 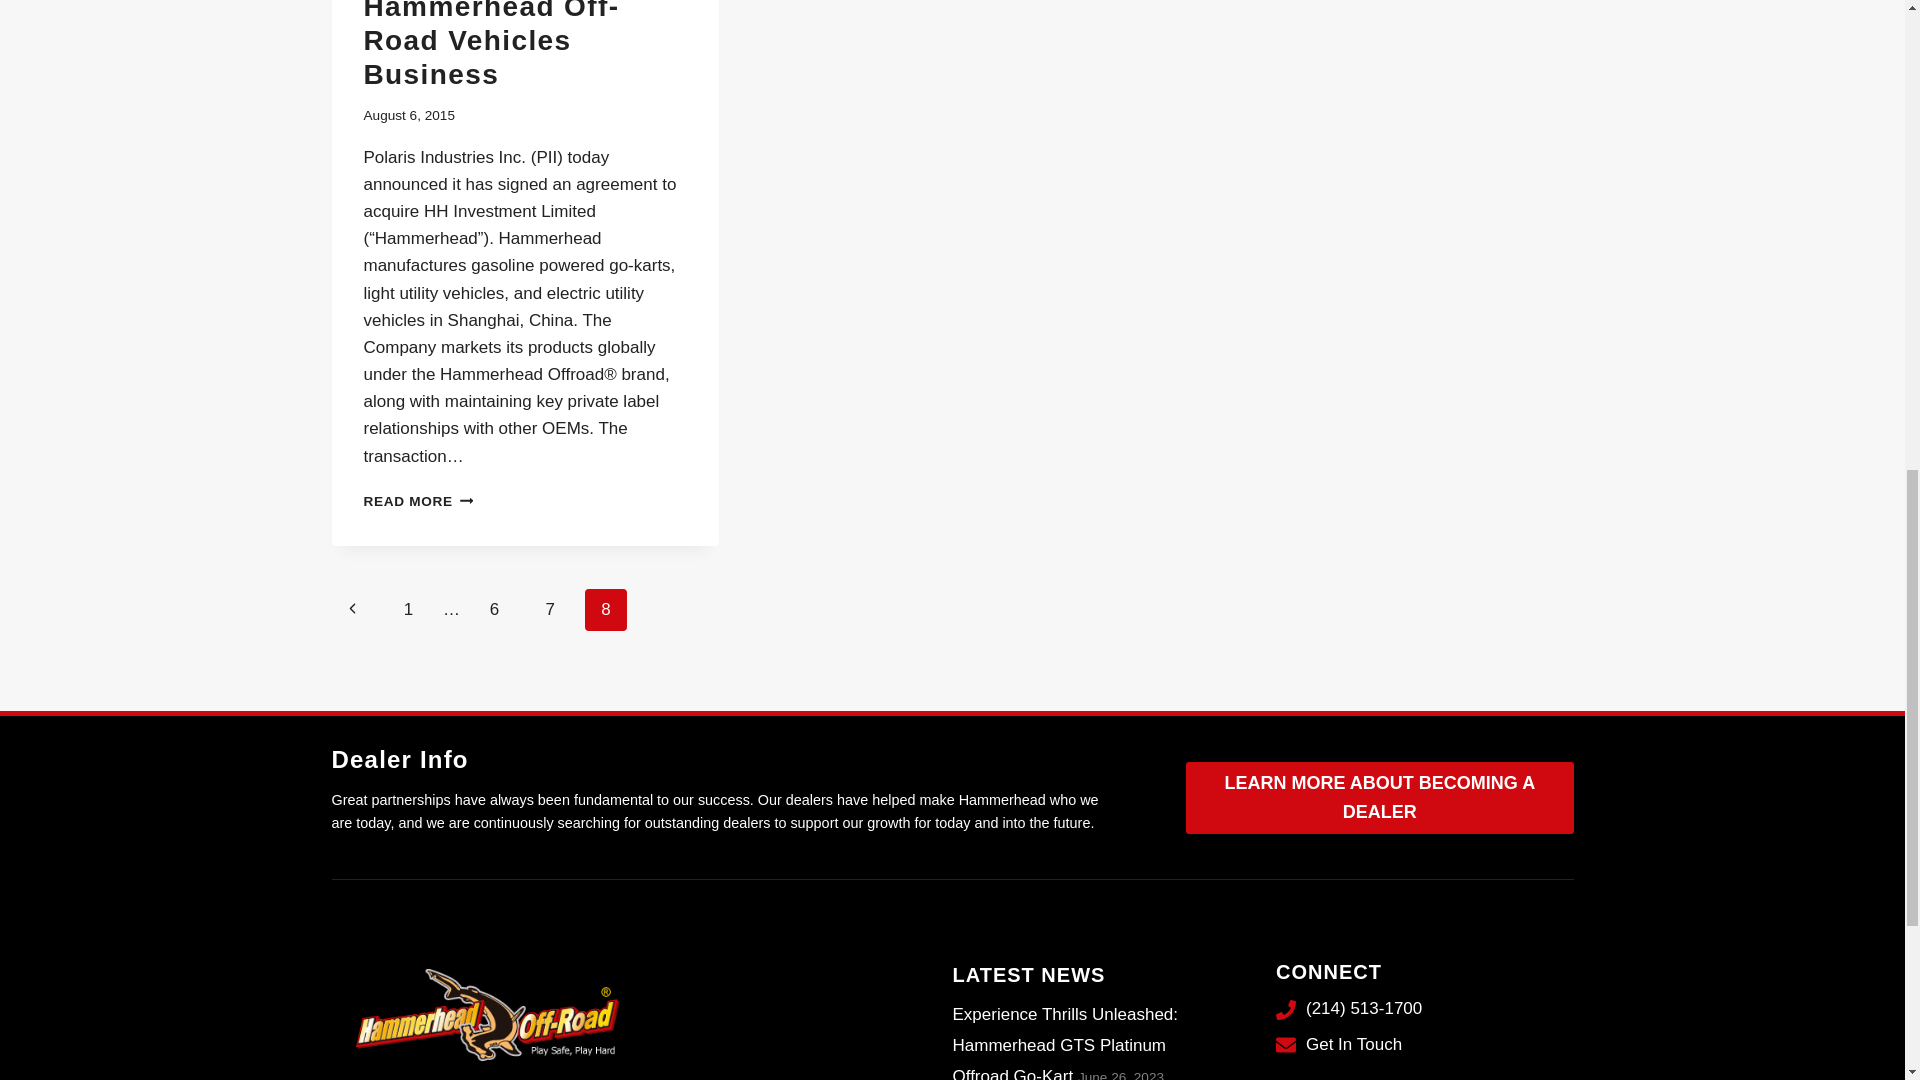 I want to click on Previous Page, so click(x=353, y=609).